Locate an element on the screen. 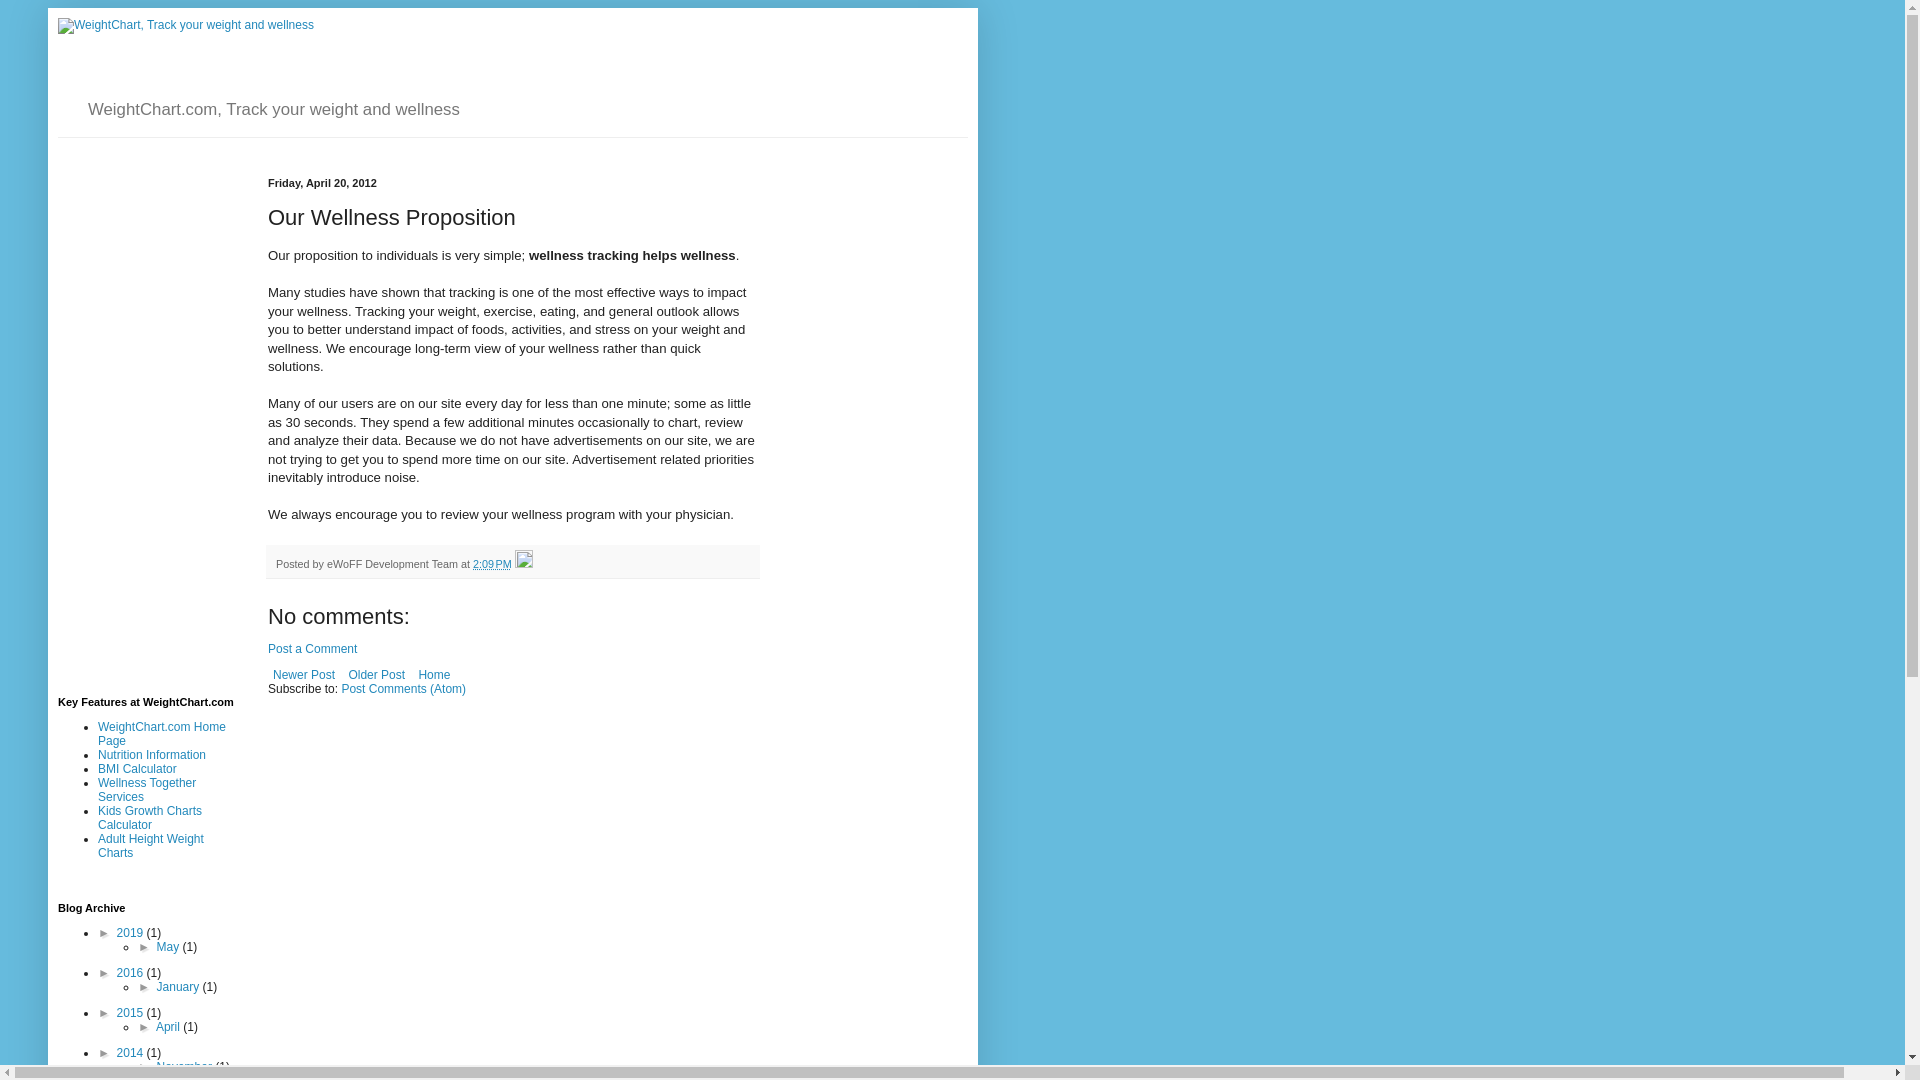 This screenshot has width=1920, height=1080. WeightChart.com Home Page is located at coordinates (162, 734).